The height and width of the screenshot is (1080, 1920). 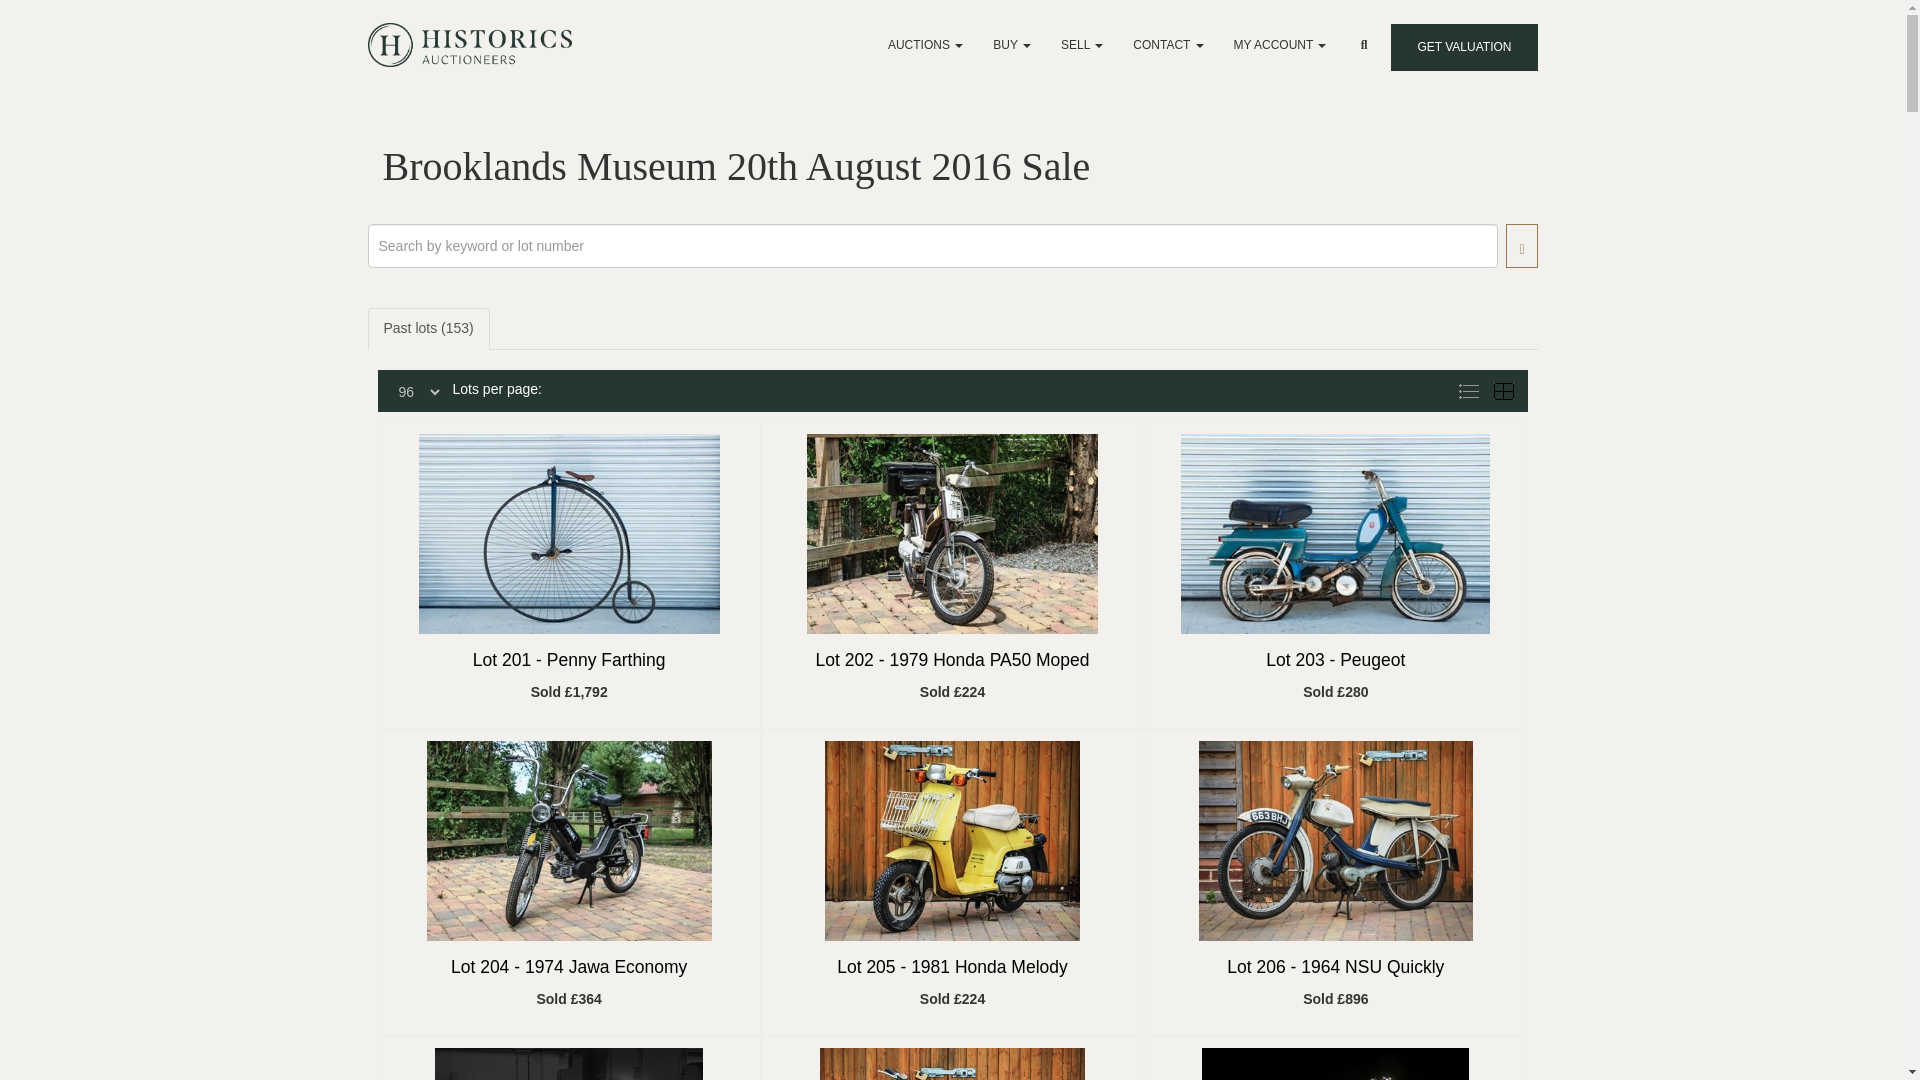 What do you see at coordinates (1464, 47) in the screenshot?
I see `GET VALUATION` at bounding box center [1464, 47].